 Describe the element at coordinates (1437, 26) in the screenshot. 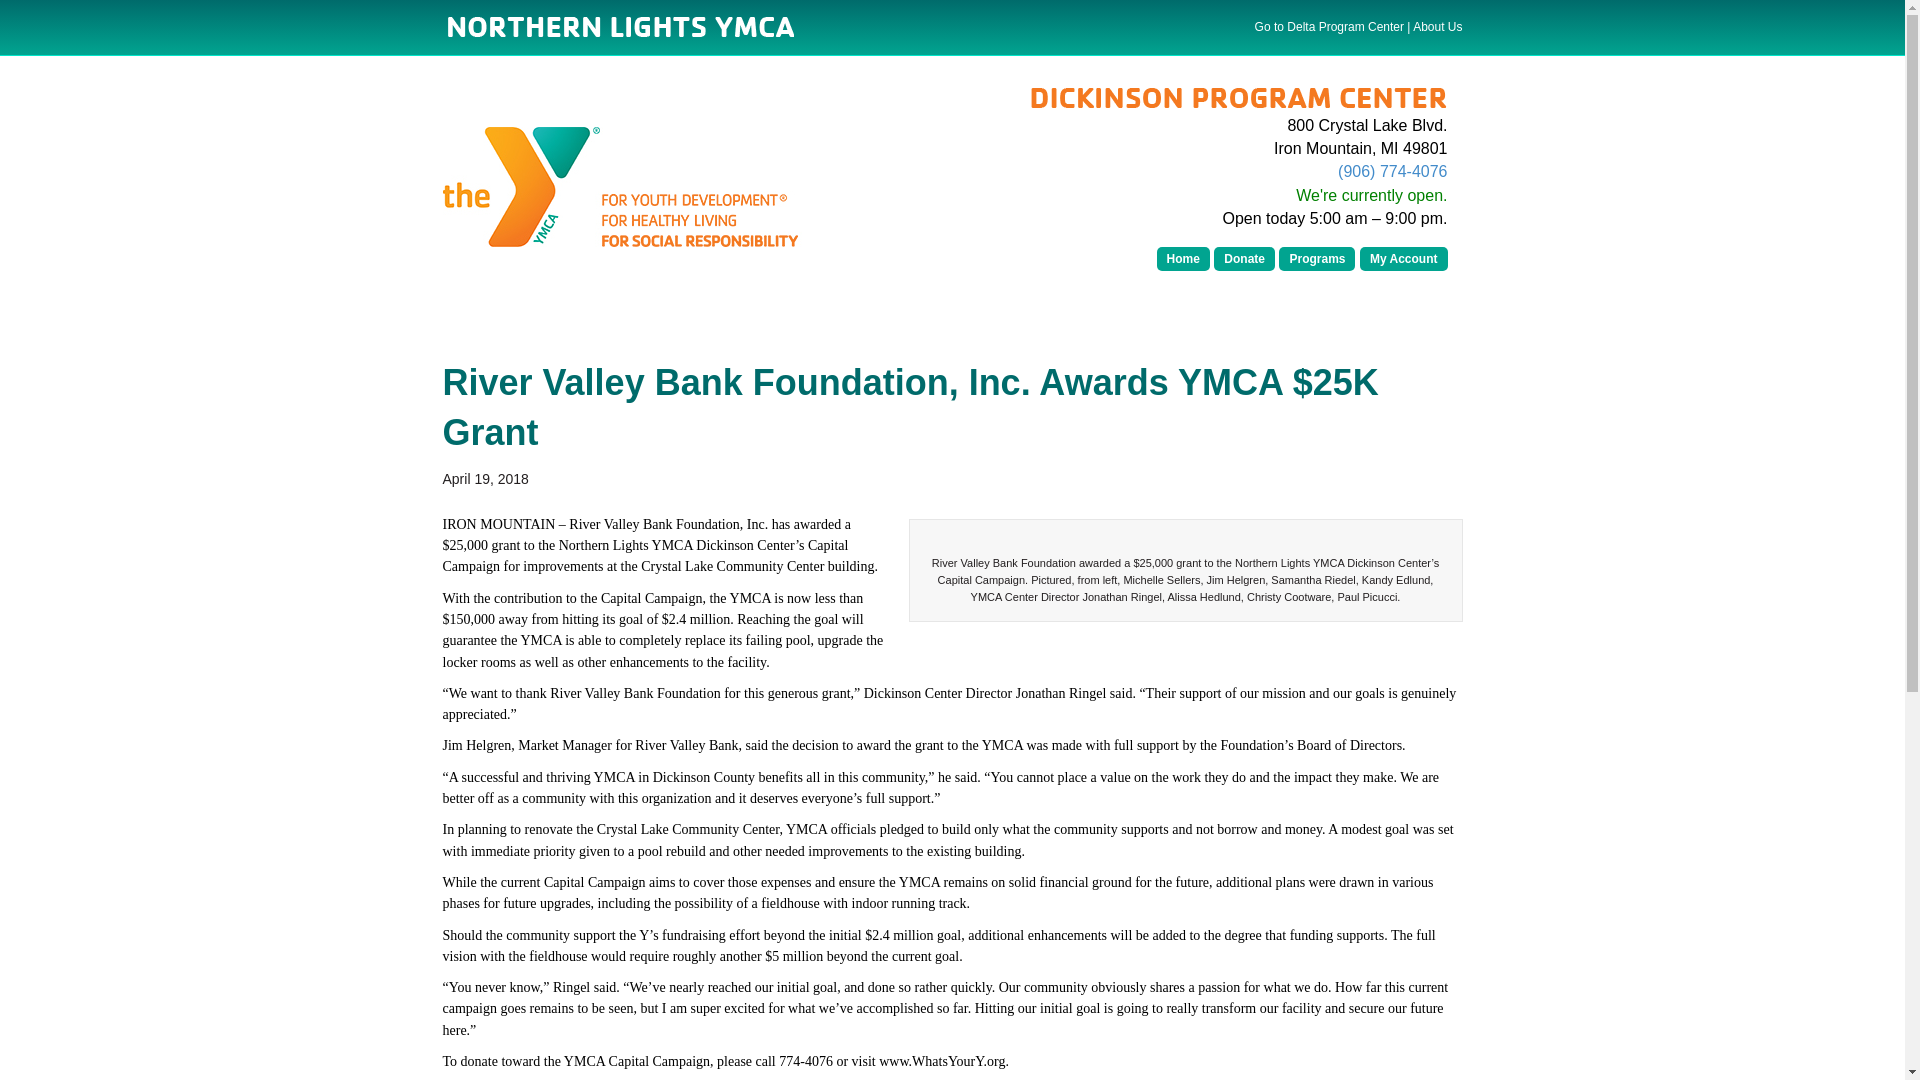

I see `About Us` at that location.